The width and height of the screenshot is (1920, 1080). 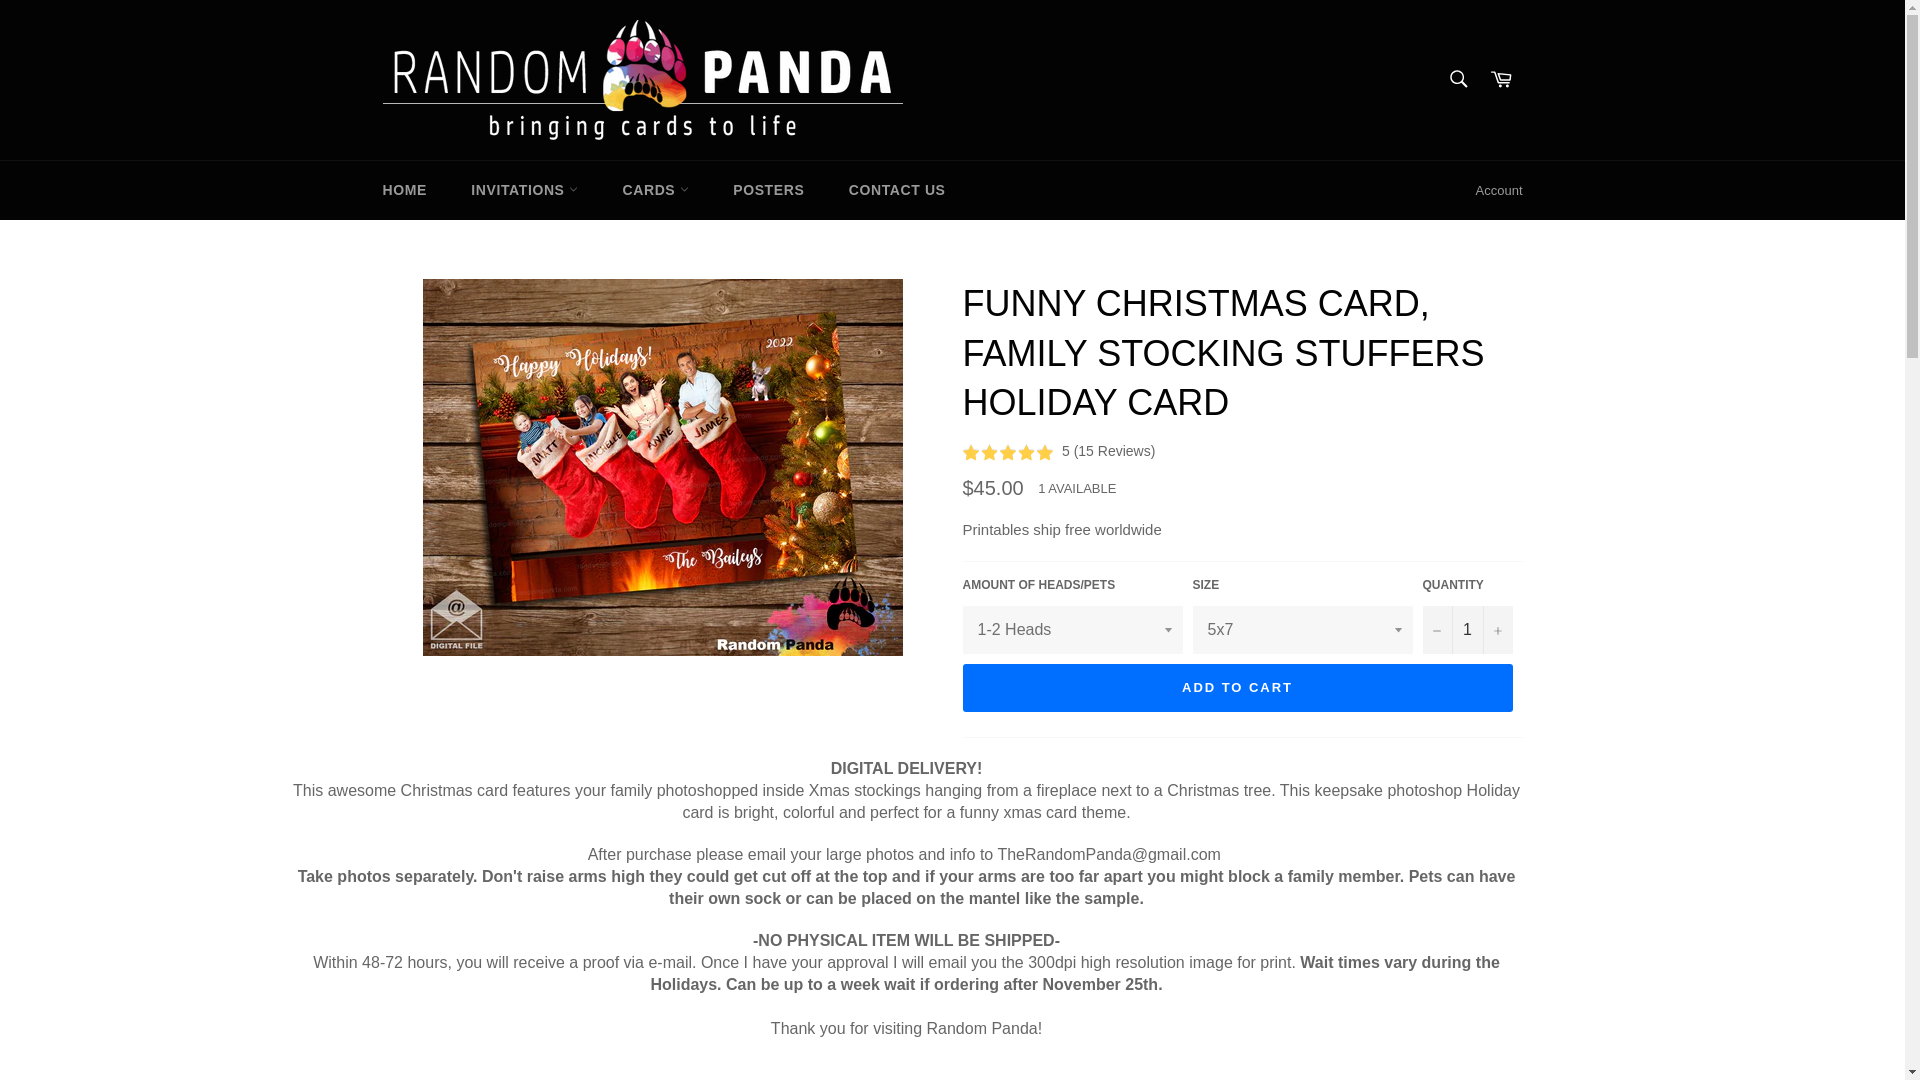 I want to click on HOME, so click(x=404, y=190).